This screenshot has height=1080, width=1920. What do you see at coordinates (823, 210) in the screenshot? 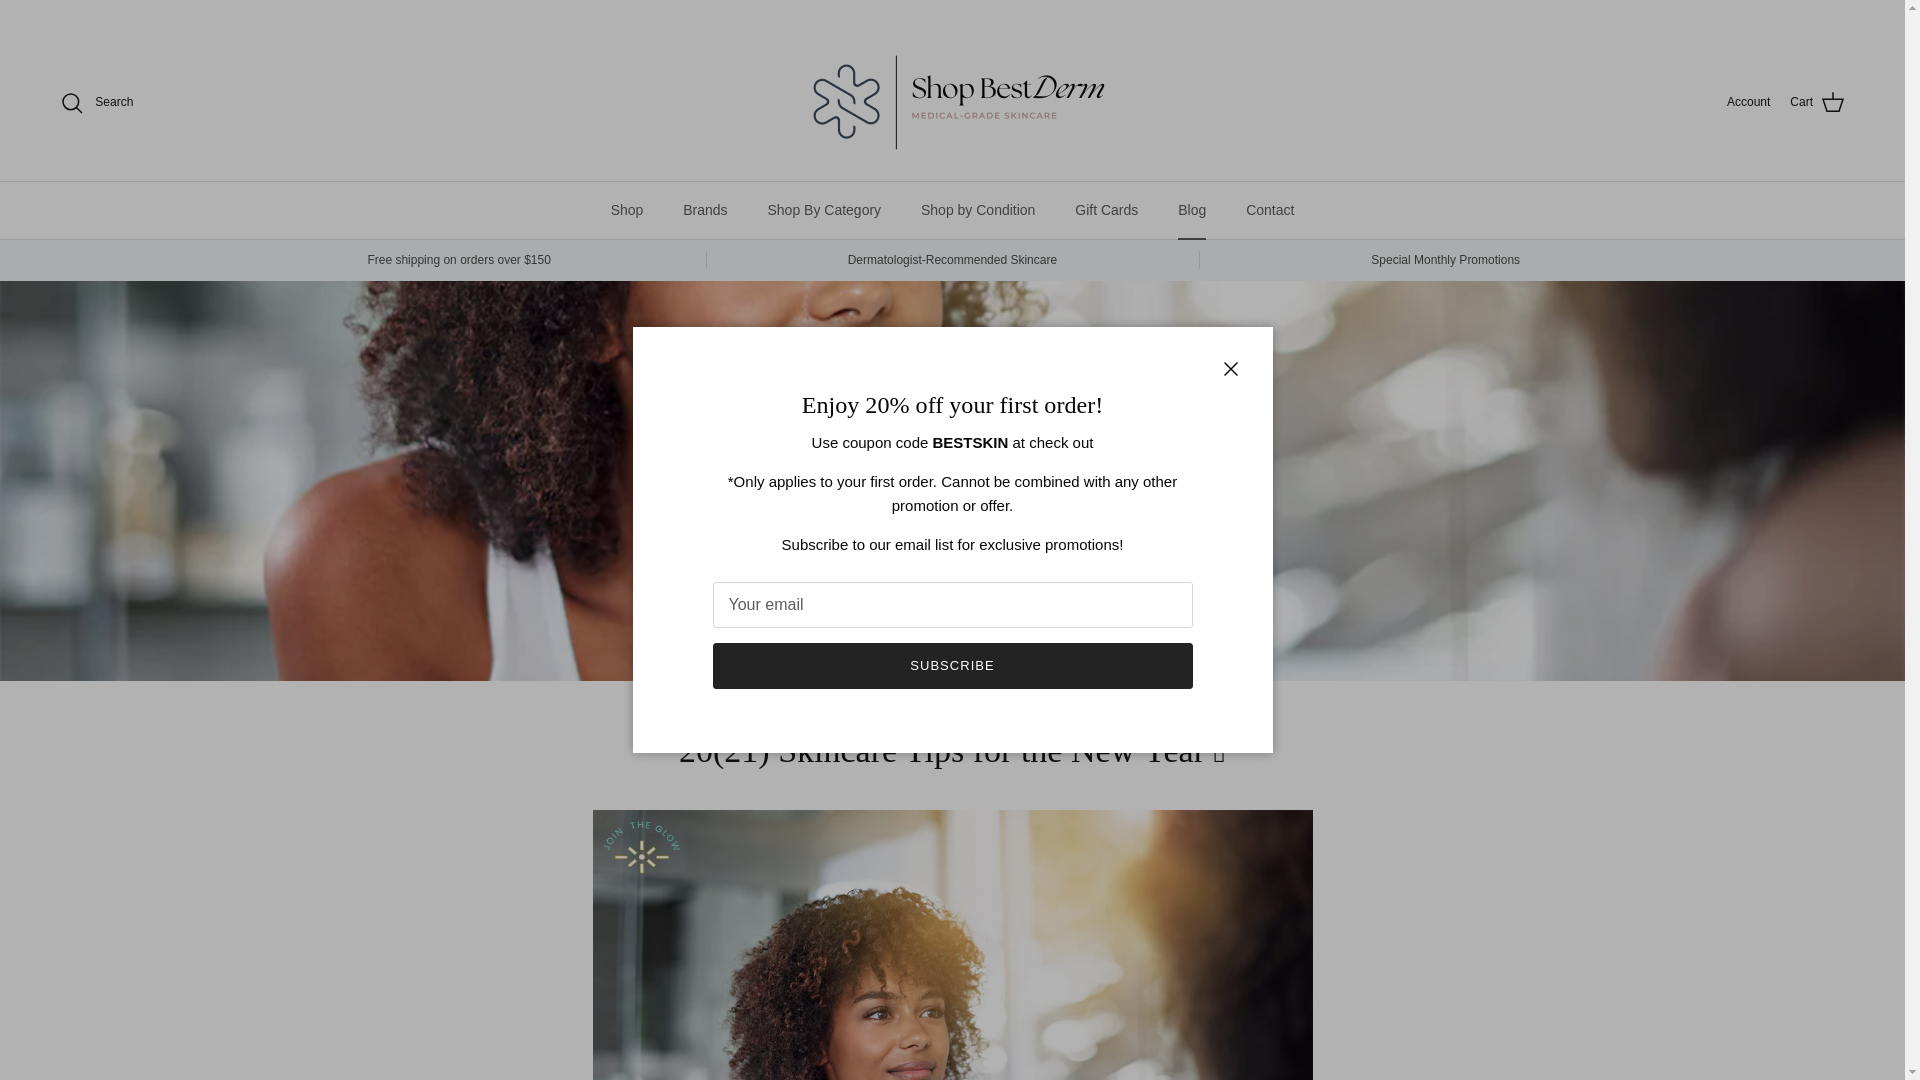
I see `Shop By Category` at bounding box center [823, 210].